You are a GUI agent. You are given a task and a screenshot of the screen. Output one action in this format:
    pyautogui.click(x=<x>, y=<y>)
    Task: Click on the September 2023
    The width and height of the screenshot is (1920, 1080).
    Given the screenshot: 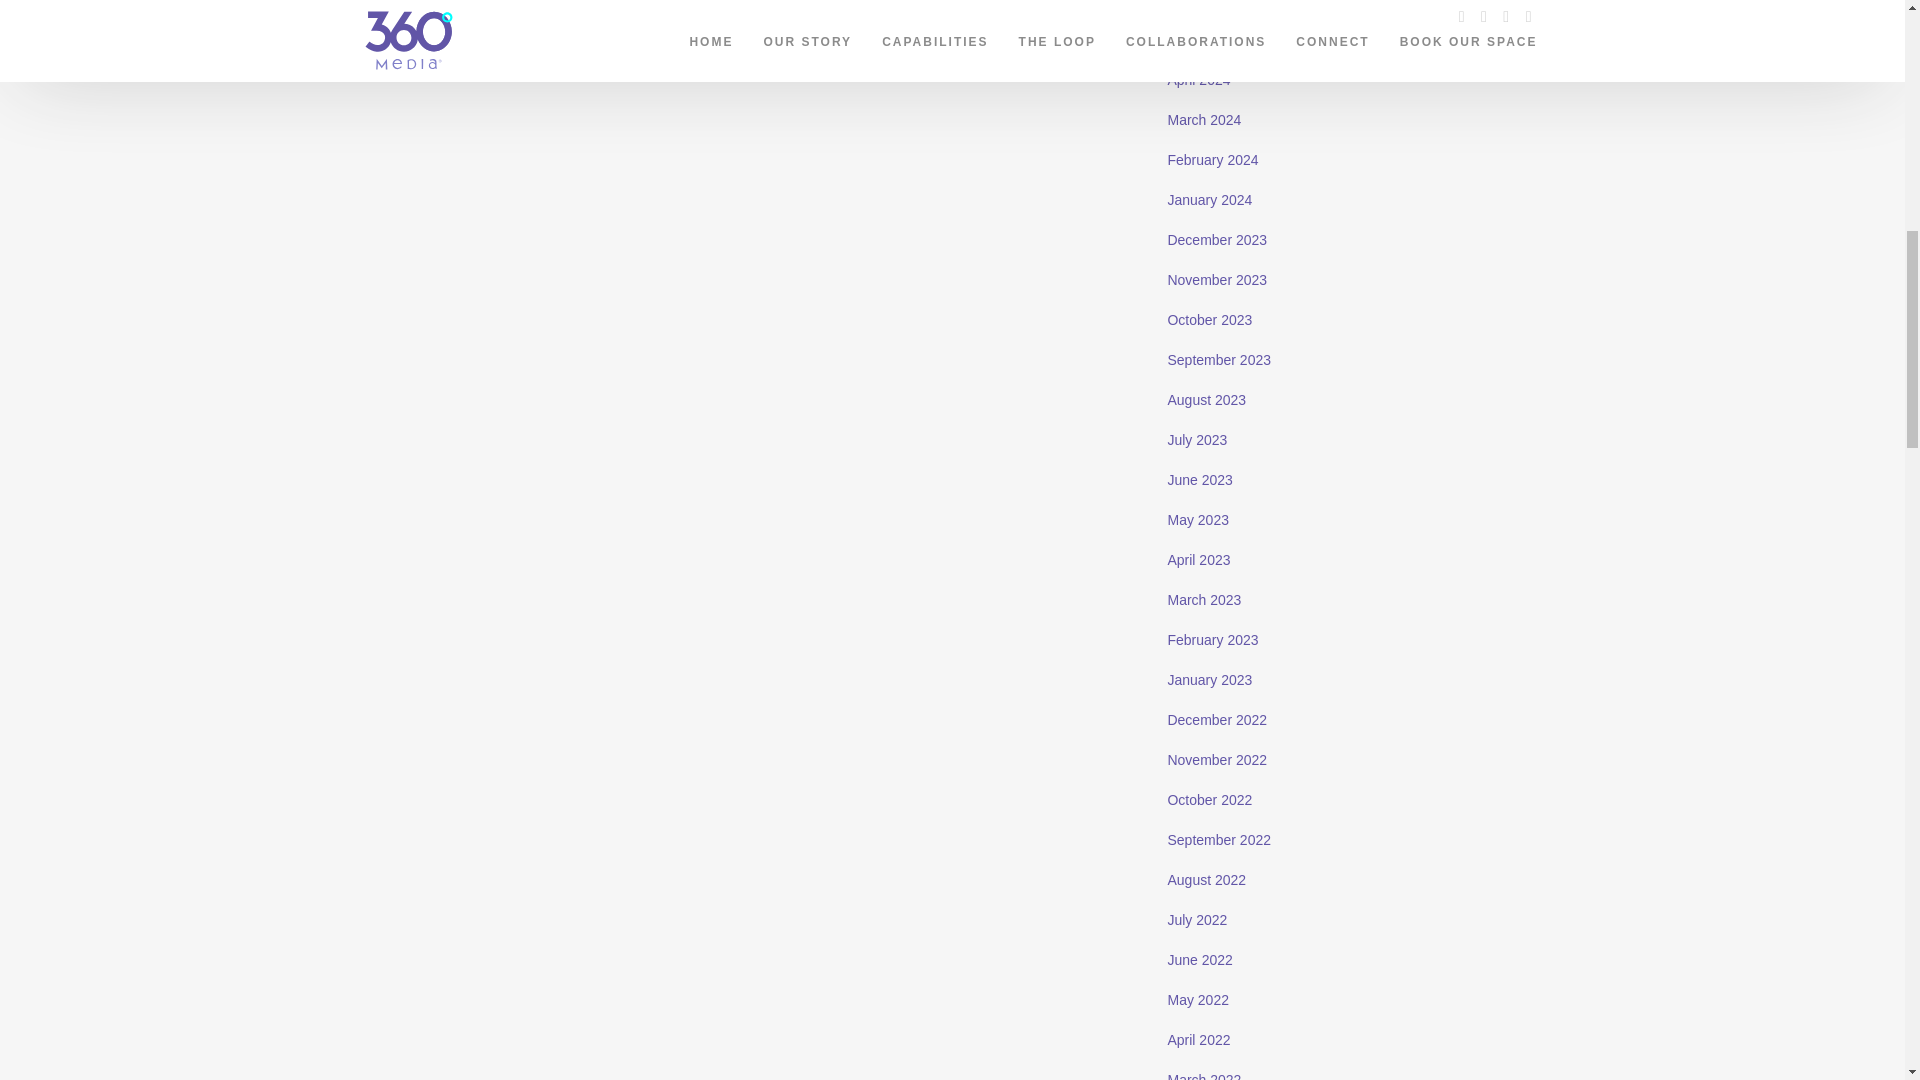 What is the action you would take?
    pyautogui.click(x=1219, y=360)
    